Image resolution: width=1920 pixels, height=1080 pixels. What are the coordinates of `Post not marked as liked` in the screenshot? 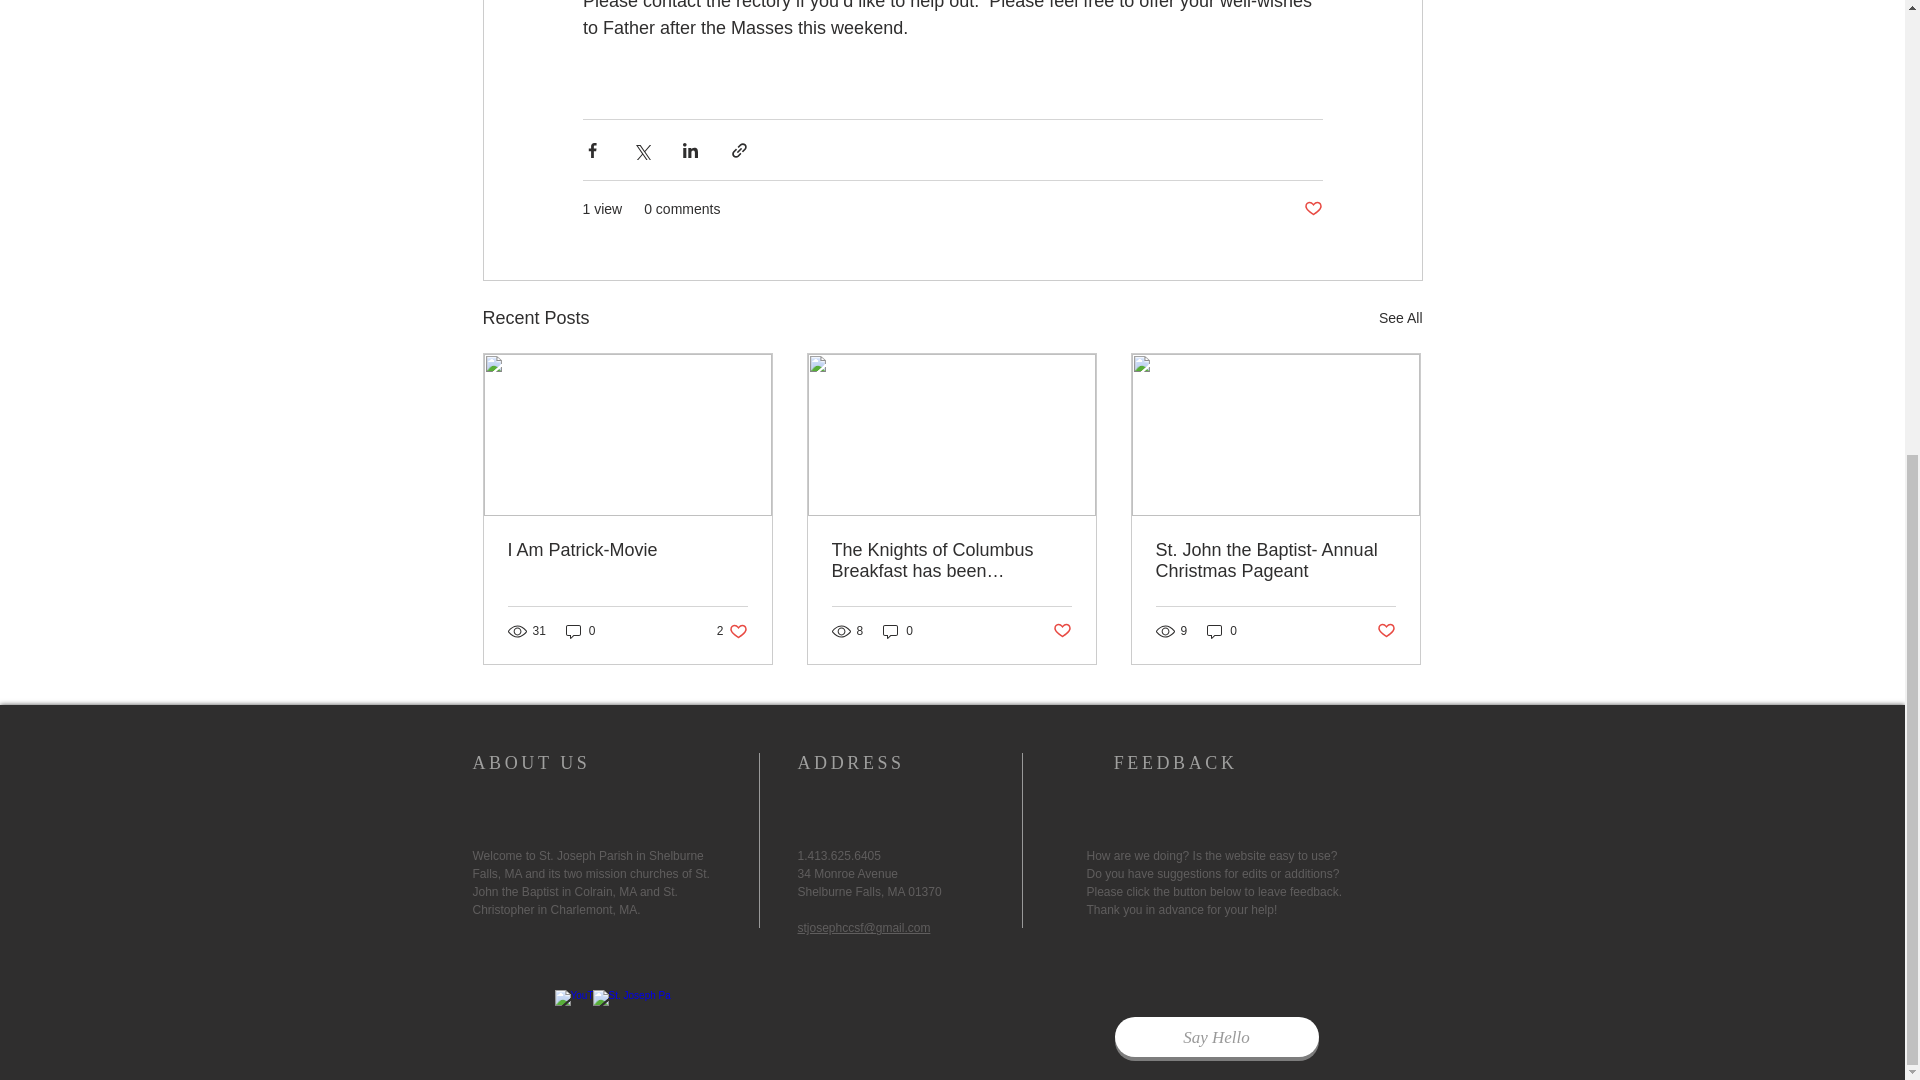 It's located at (1312, 209).